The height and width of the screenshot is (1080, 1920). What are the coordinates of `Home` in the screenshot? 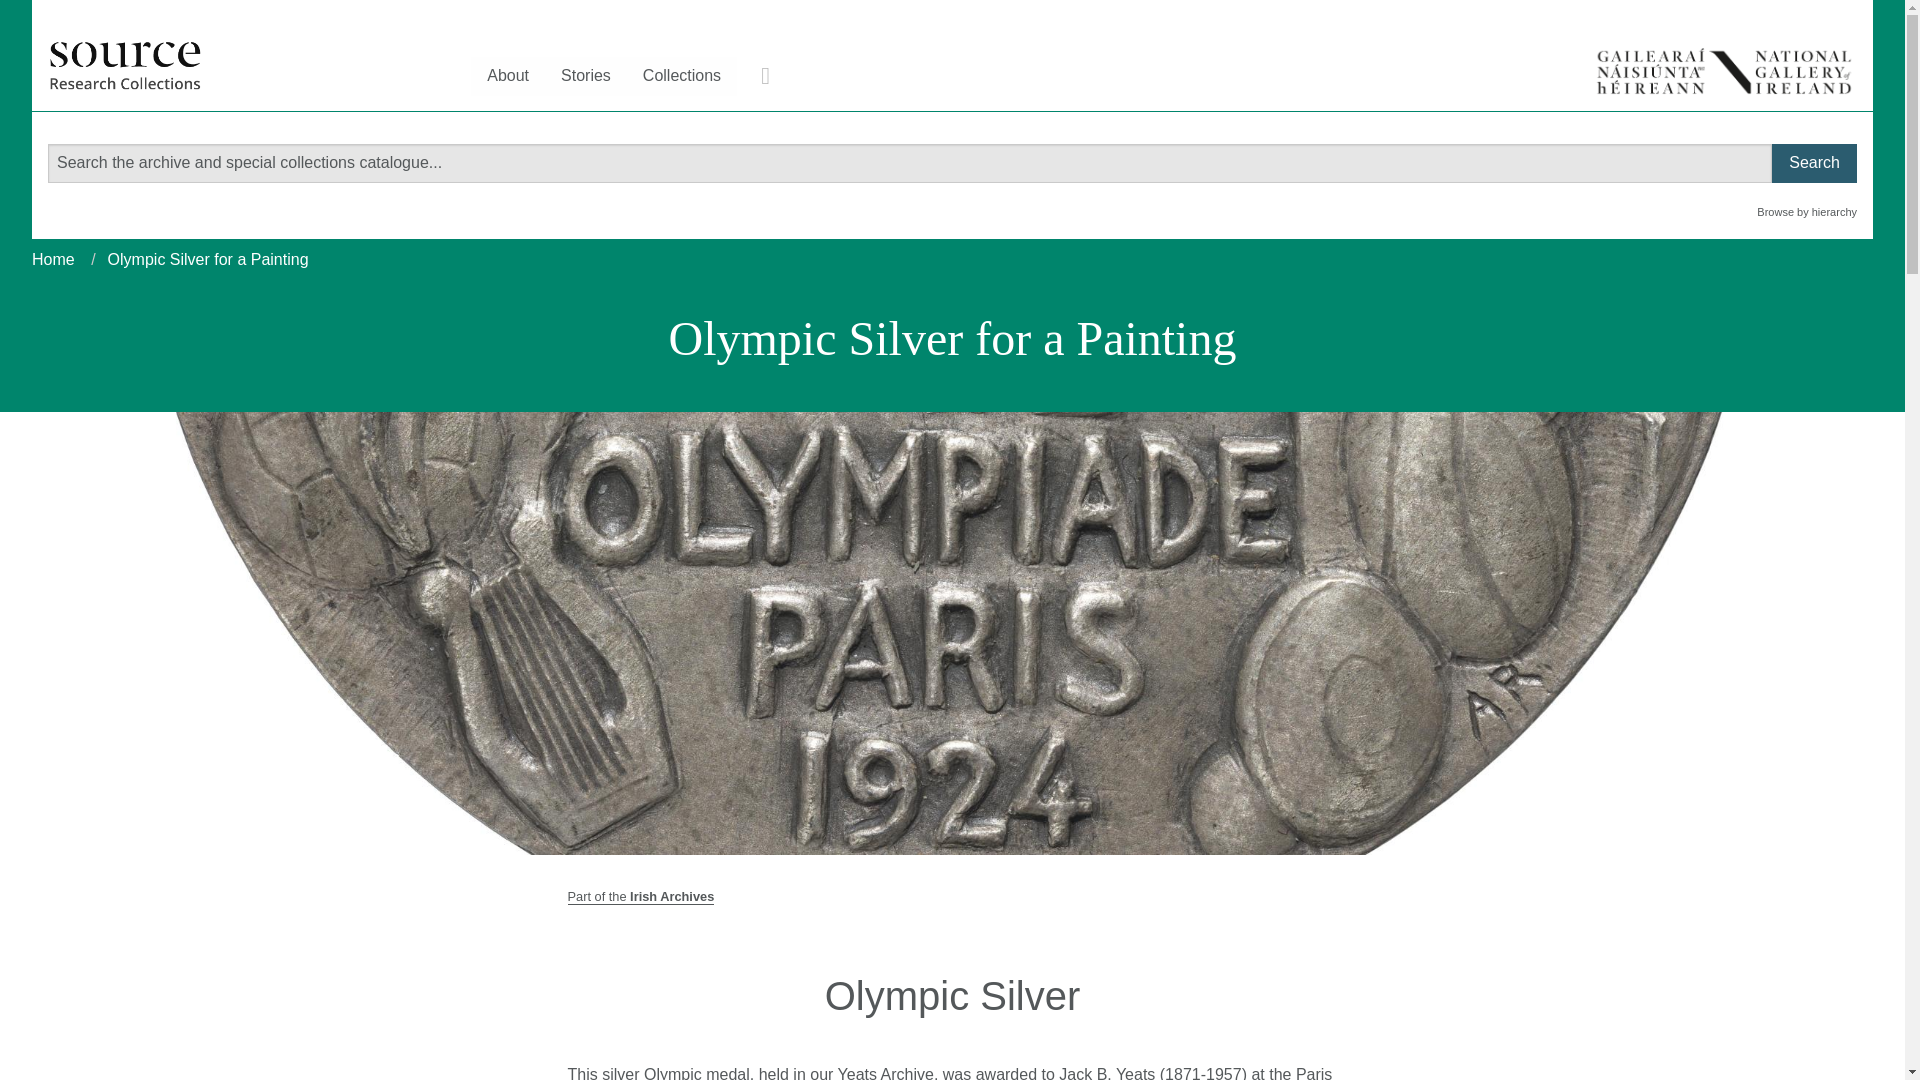 It's located at (53, 259).